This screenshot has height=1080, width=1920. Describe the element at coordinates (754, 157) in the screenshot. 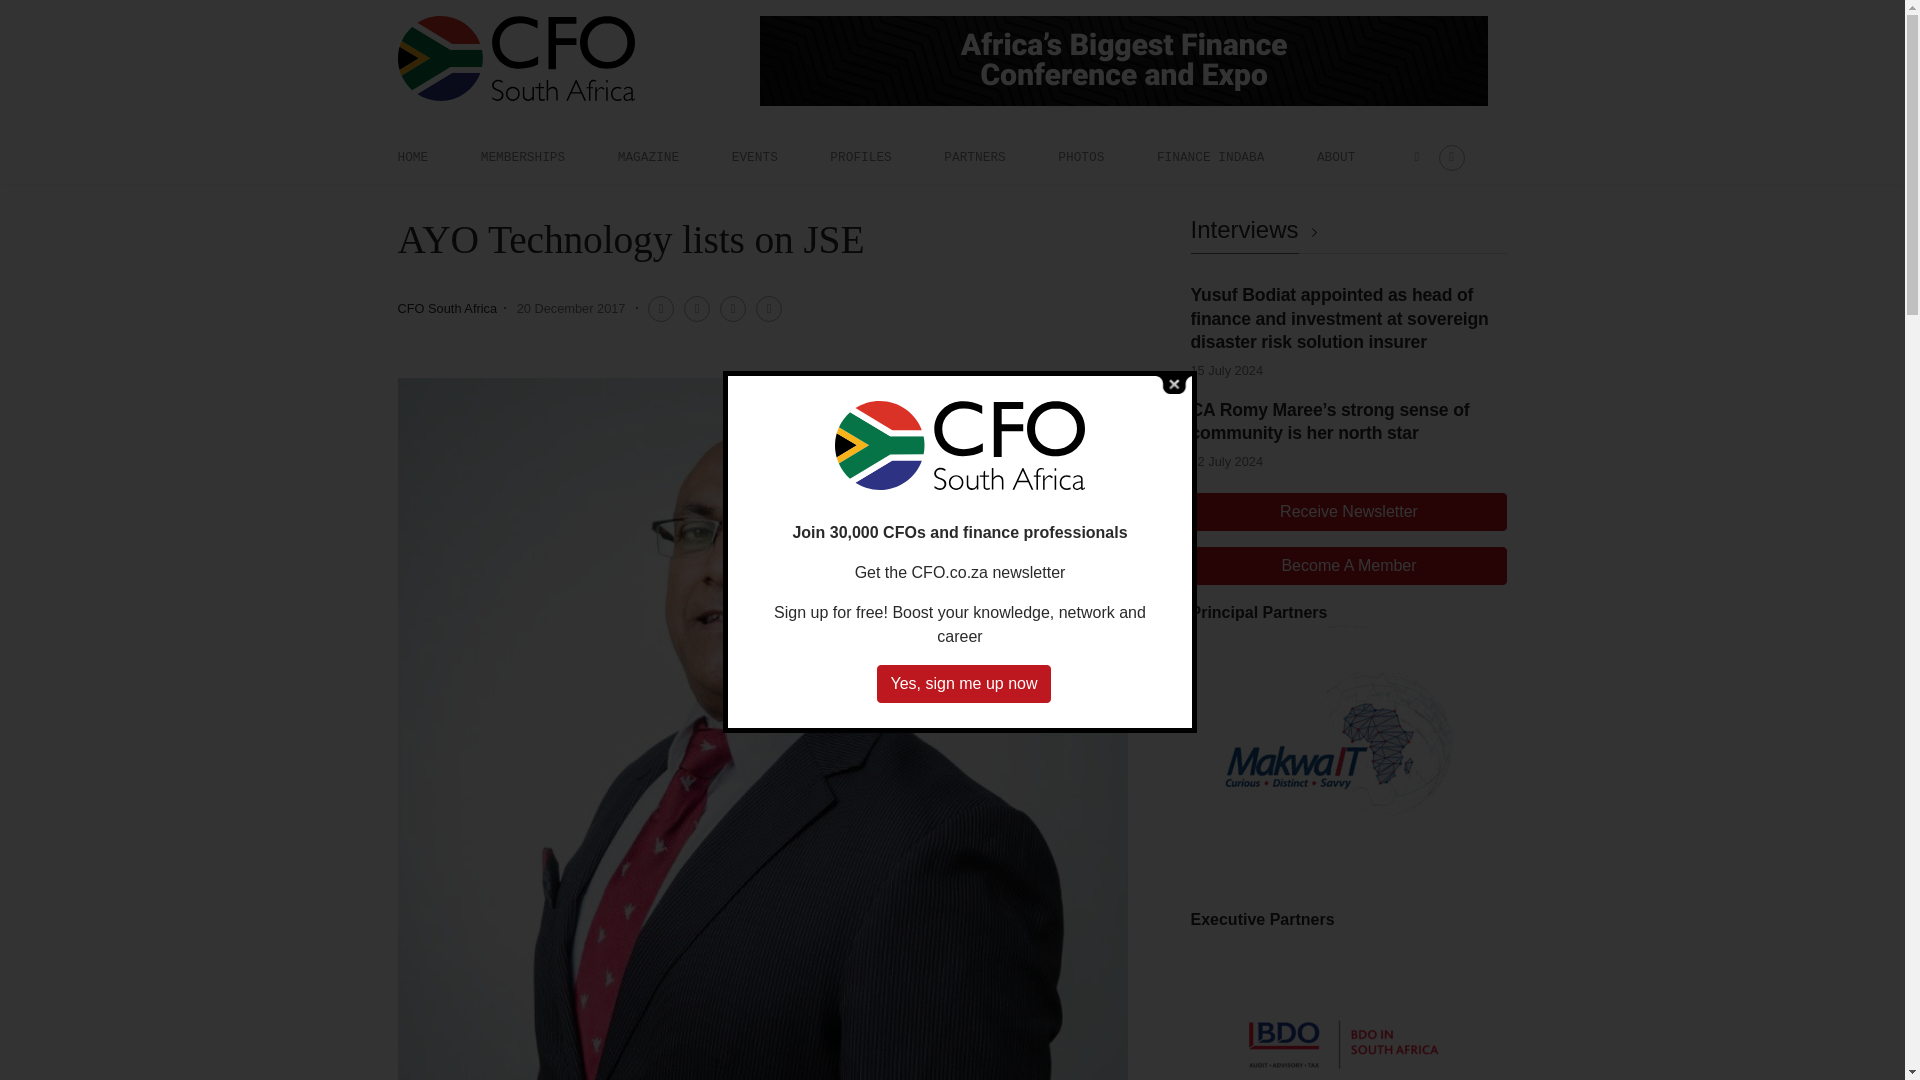

I see `EVENTS` at that location.